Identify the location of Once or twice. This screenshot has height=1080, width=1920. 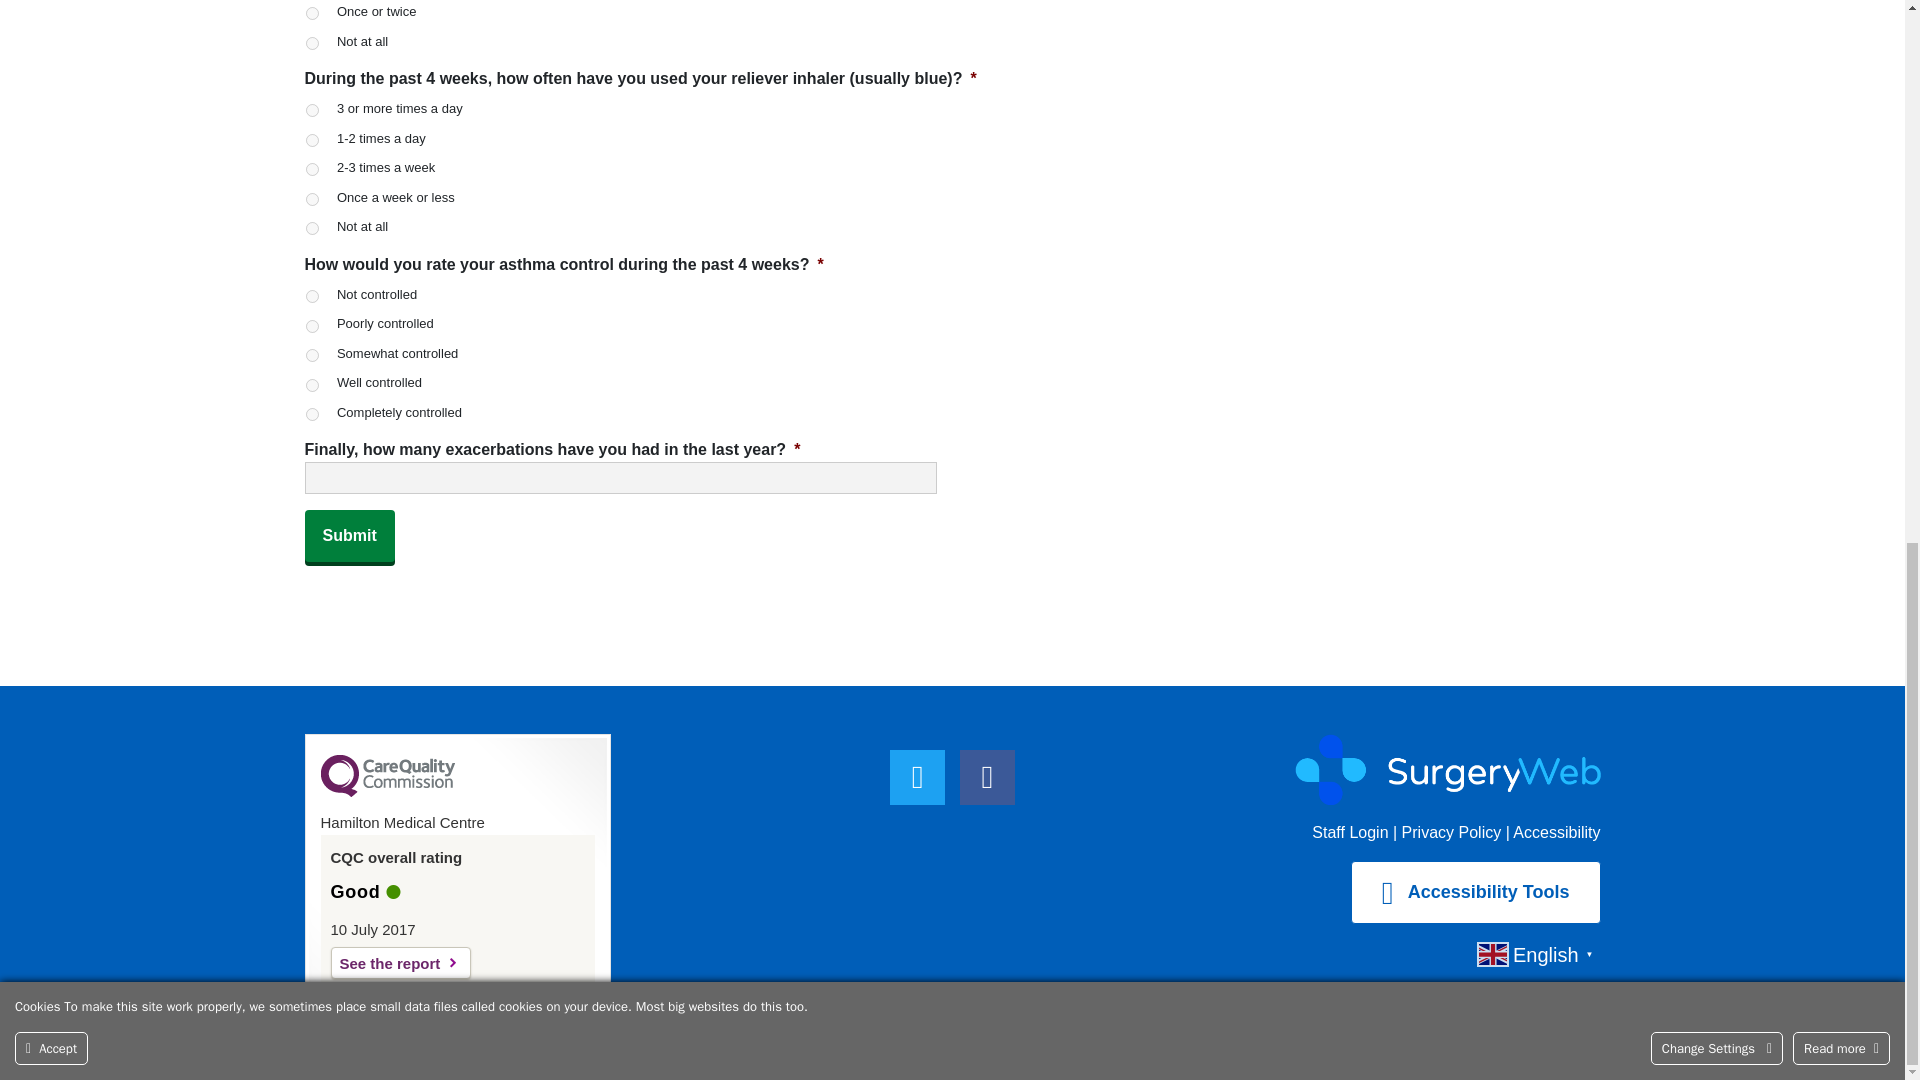
(312, 13).